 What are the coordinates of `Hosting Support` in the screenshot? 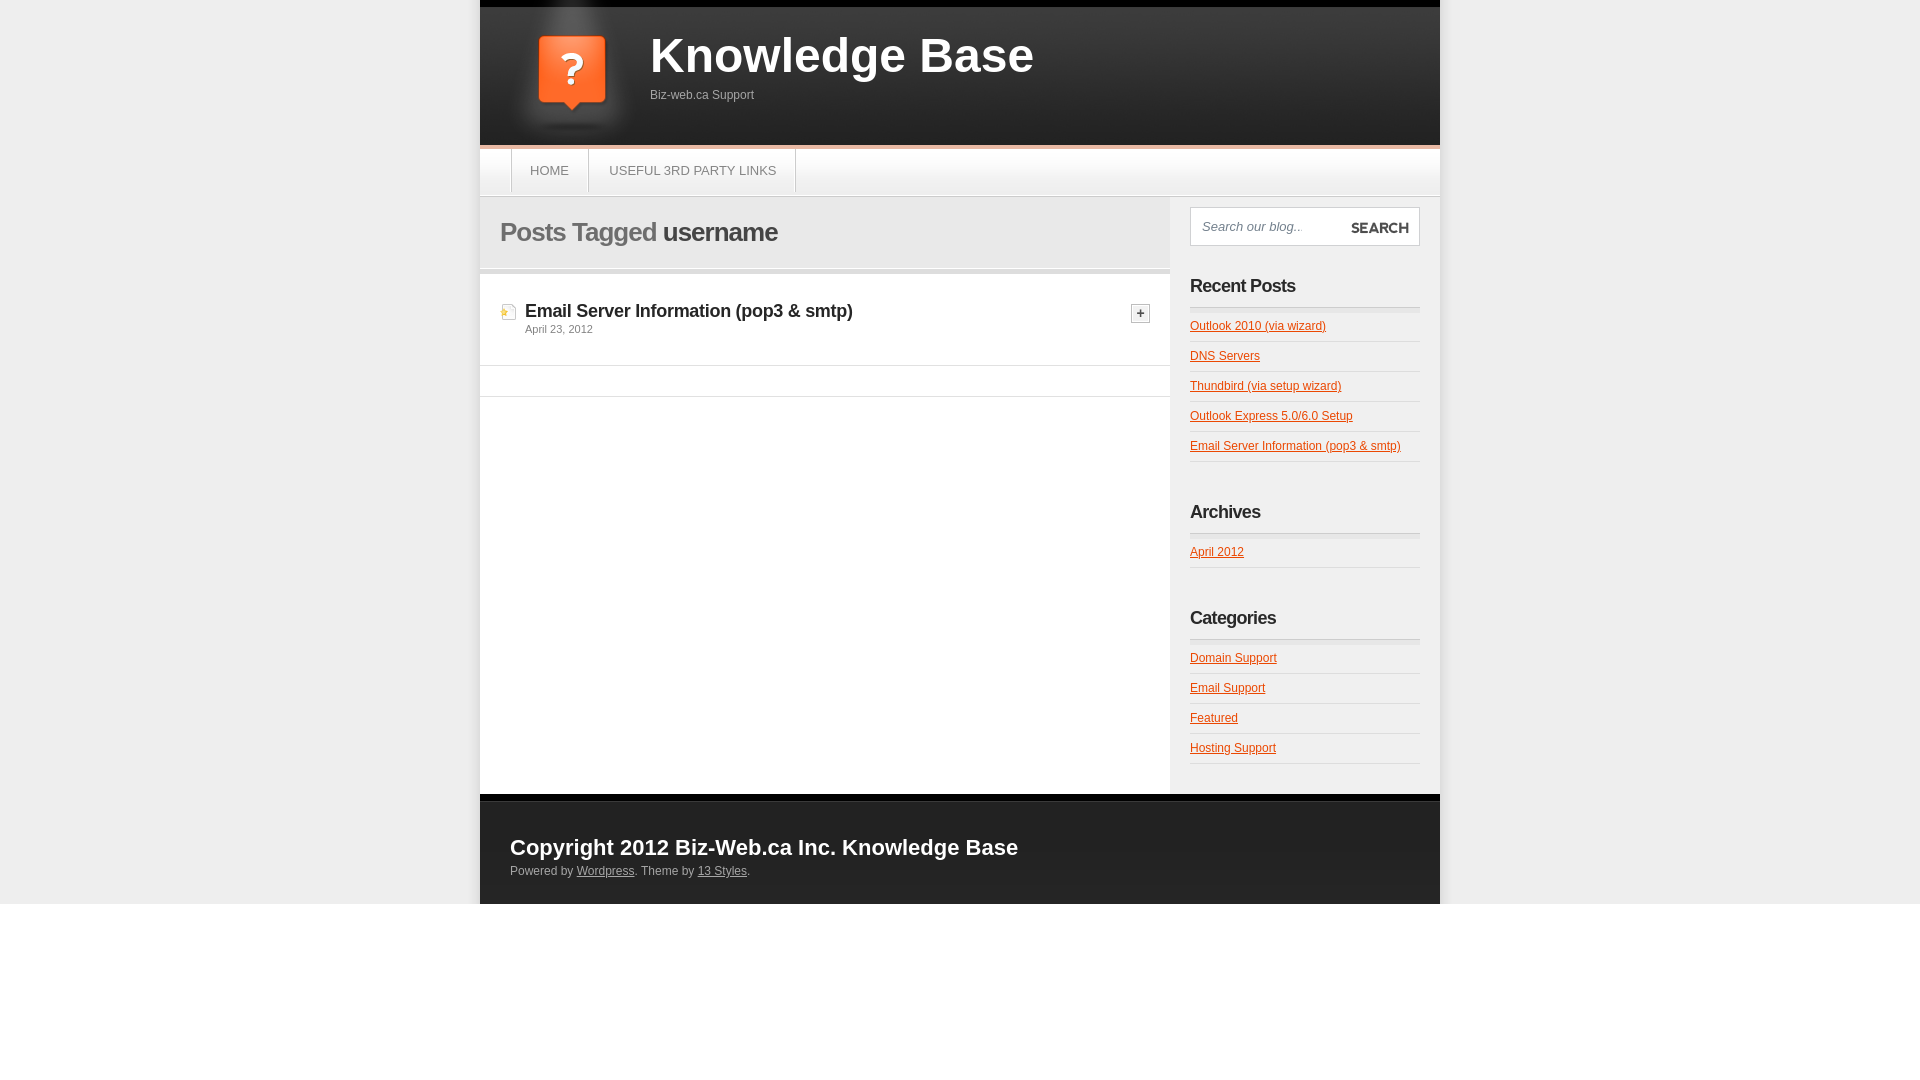 It's located at (1233, 748).